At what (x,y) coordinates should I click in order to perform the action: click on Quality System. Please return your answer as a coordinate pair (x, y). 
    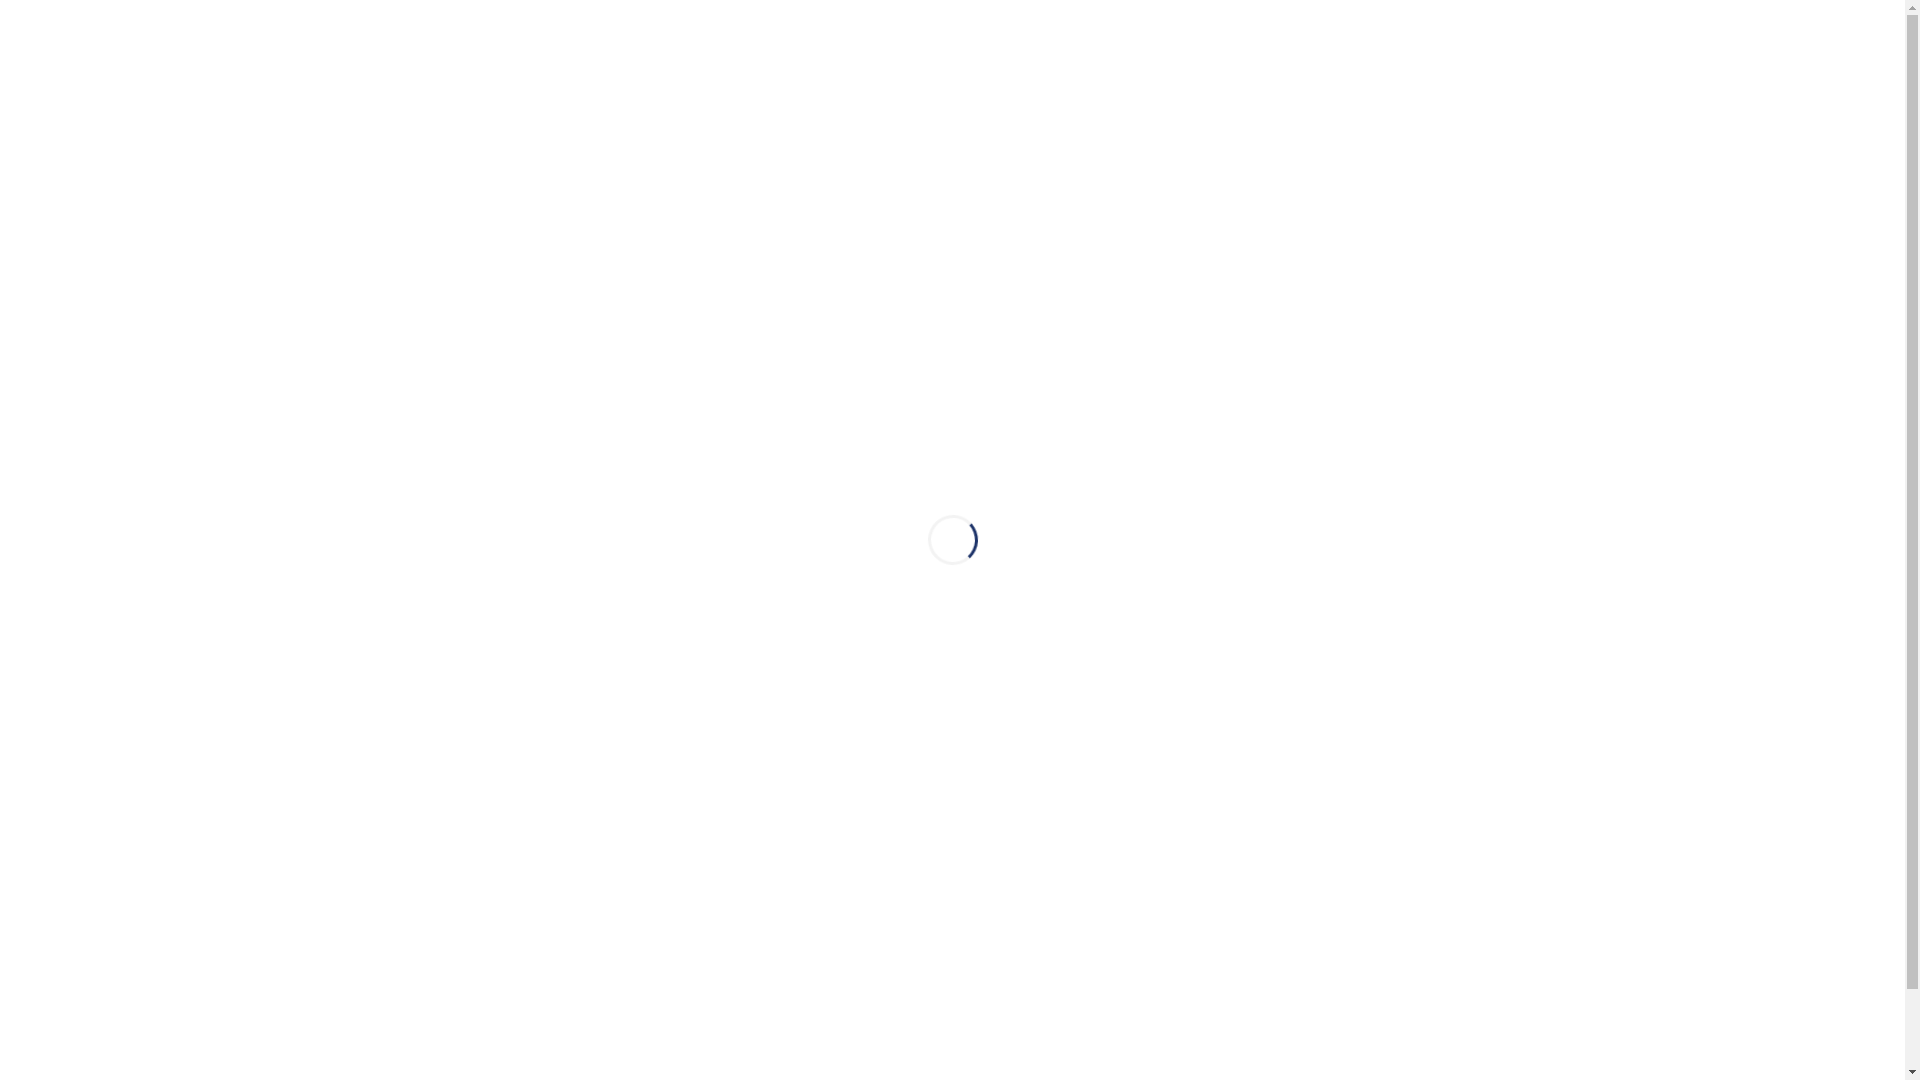
    Looking at the image, I should click on (86, 398).